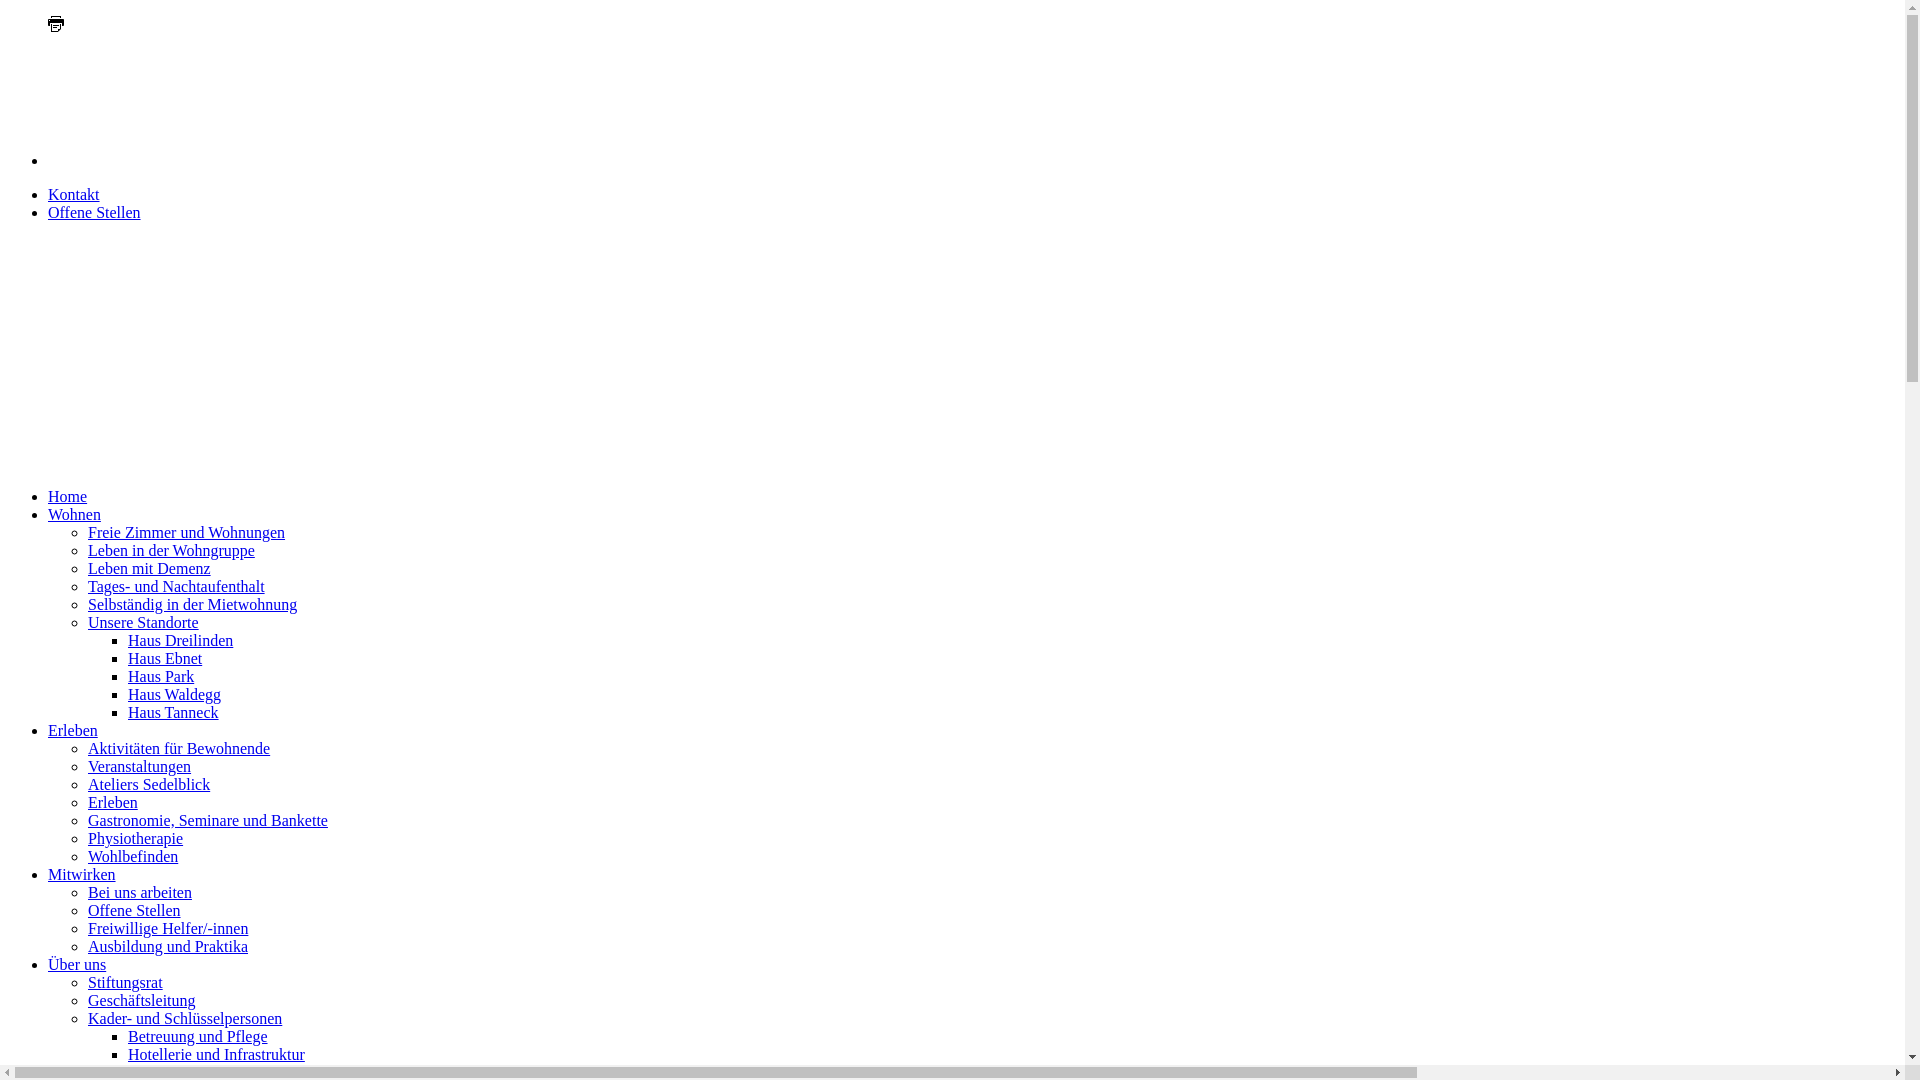 This screenshot has height=1080, width=1920. I want to click on Wohnen, so click(74, 514).